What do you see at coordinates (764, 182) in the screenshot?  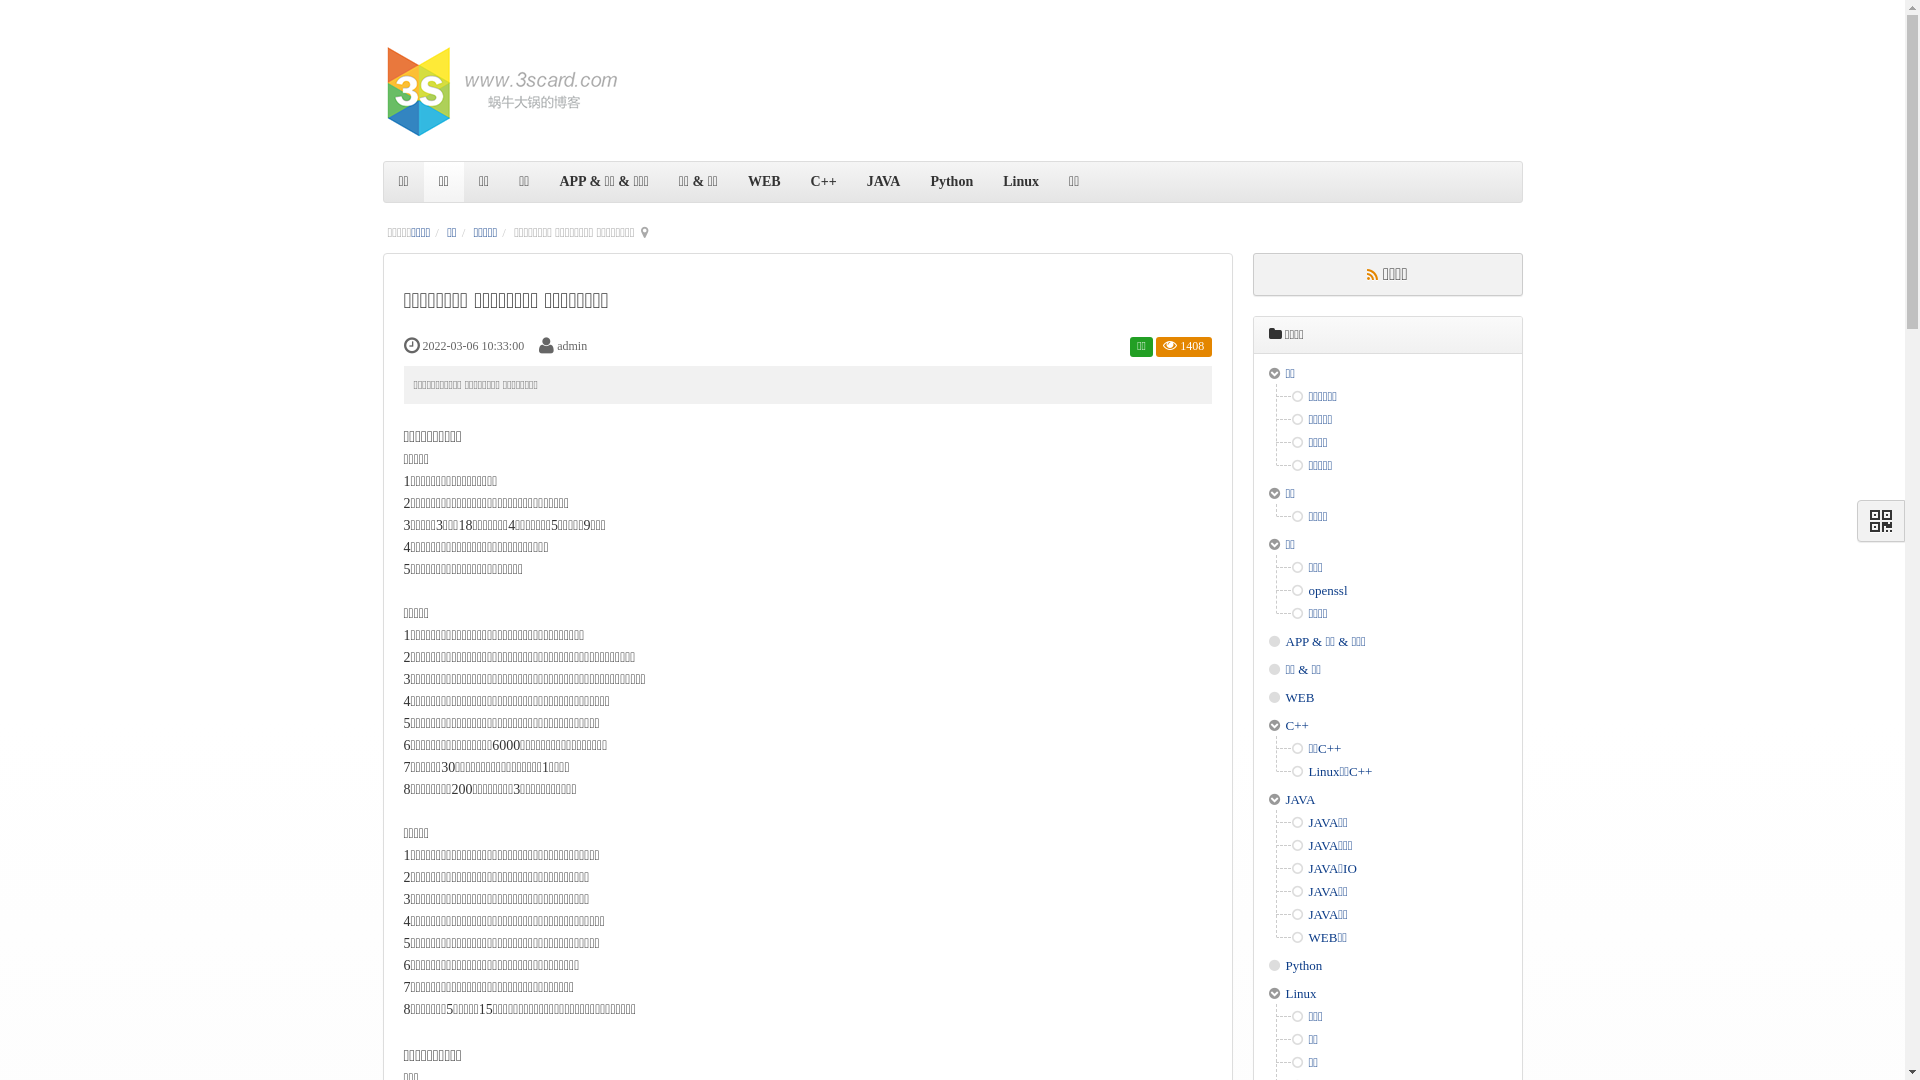 I see `WEB` at bounding box center [764, 182].